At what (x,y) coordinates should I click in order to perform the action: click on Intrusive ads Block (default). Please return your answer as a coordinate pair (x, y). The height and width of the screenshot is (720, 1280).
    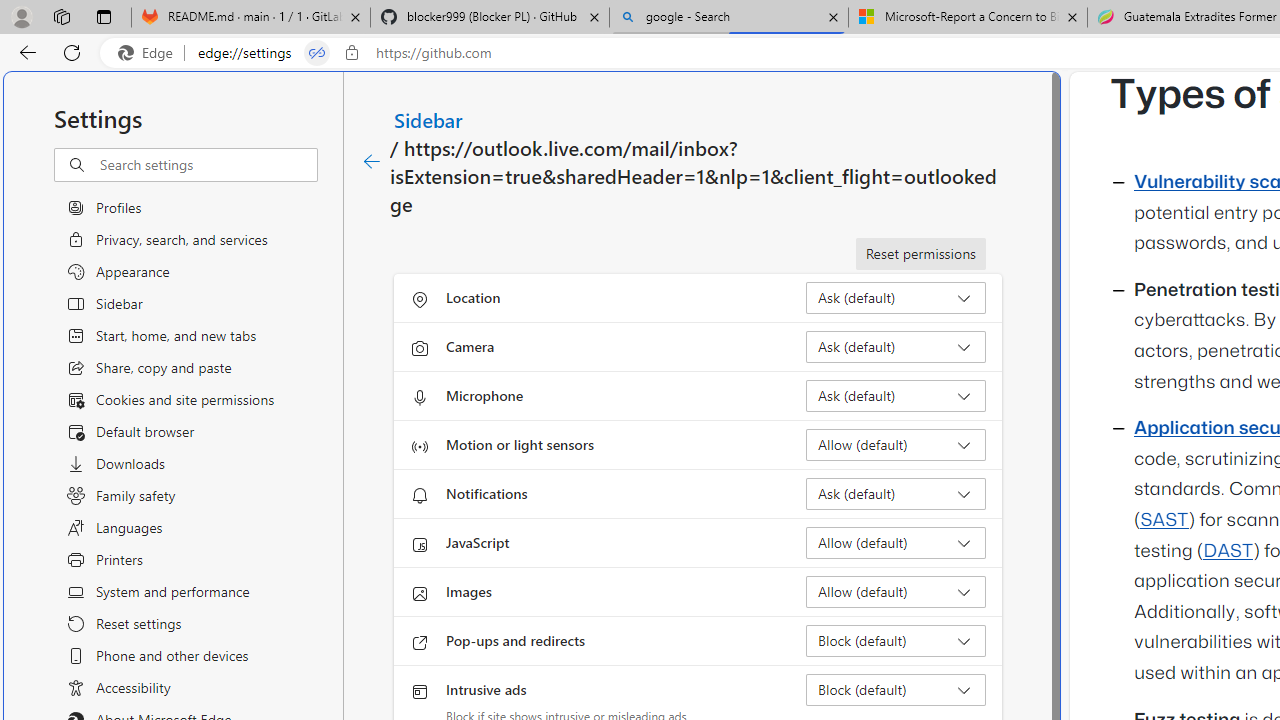
    Looking at the image, I should click on (896, 690).